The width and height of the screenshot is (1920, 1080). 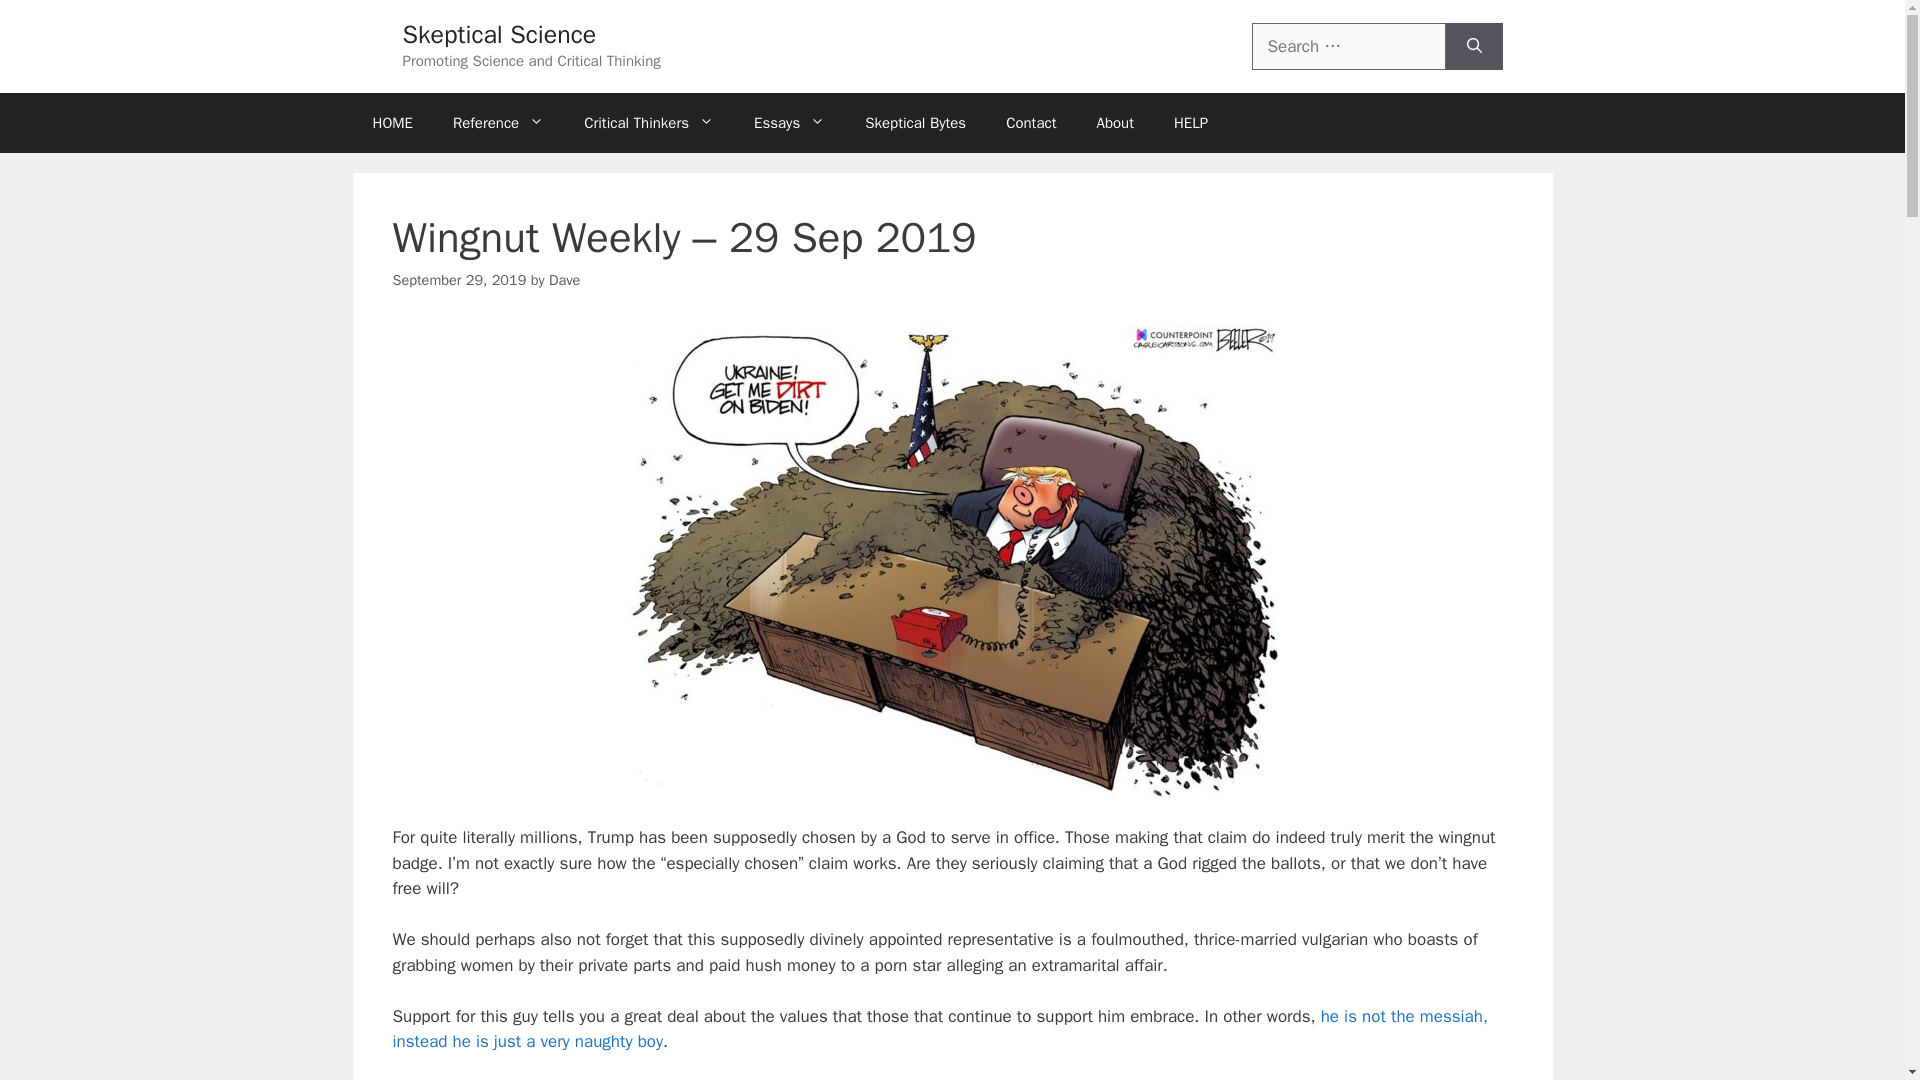 I want to click on Search for:, so click(x=1348, y=46).